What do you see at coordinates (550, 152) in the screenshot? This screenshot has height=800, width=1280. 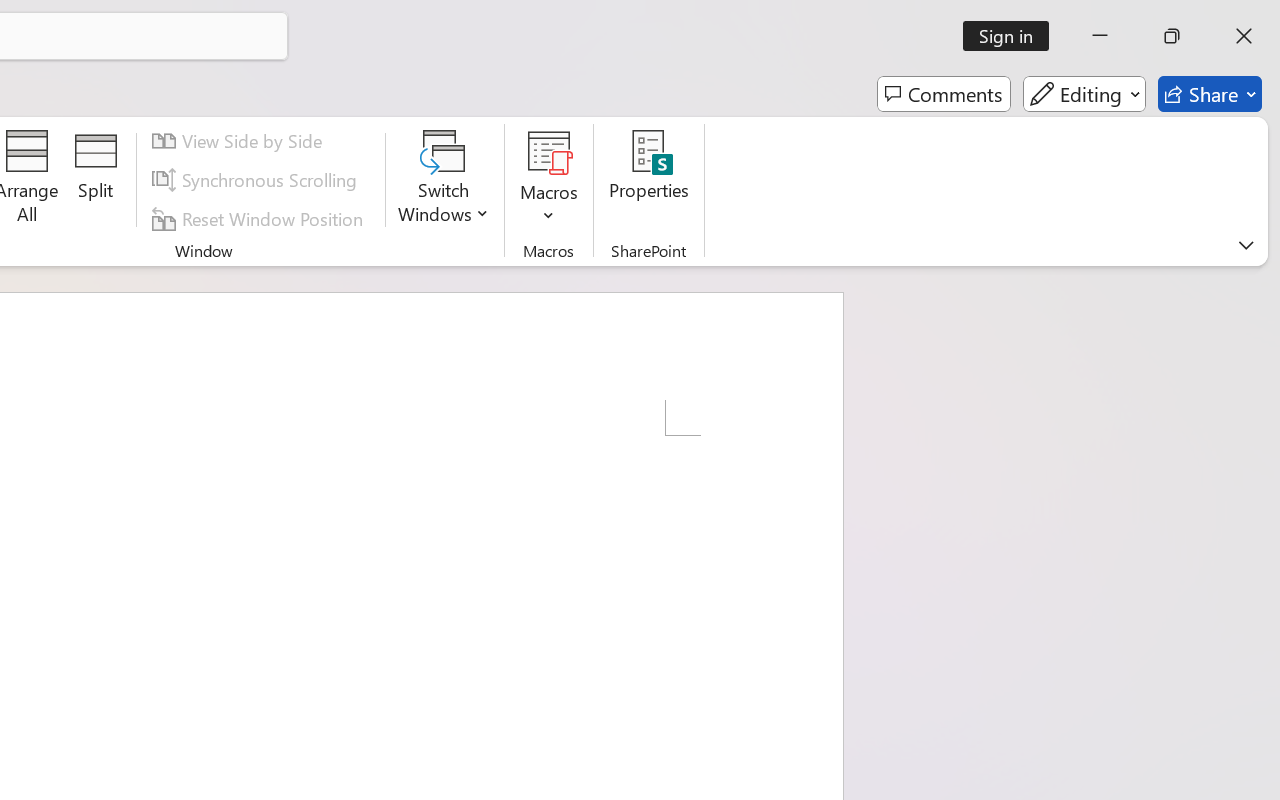 I see `View Macros` at bounding box center [550, 152].